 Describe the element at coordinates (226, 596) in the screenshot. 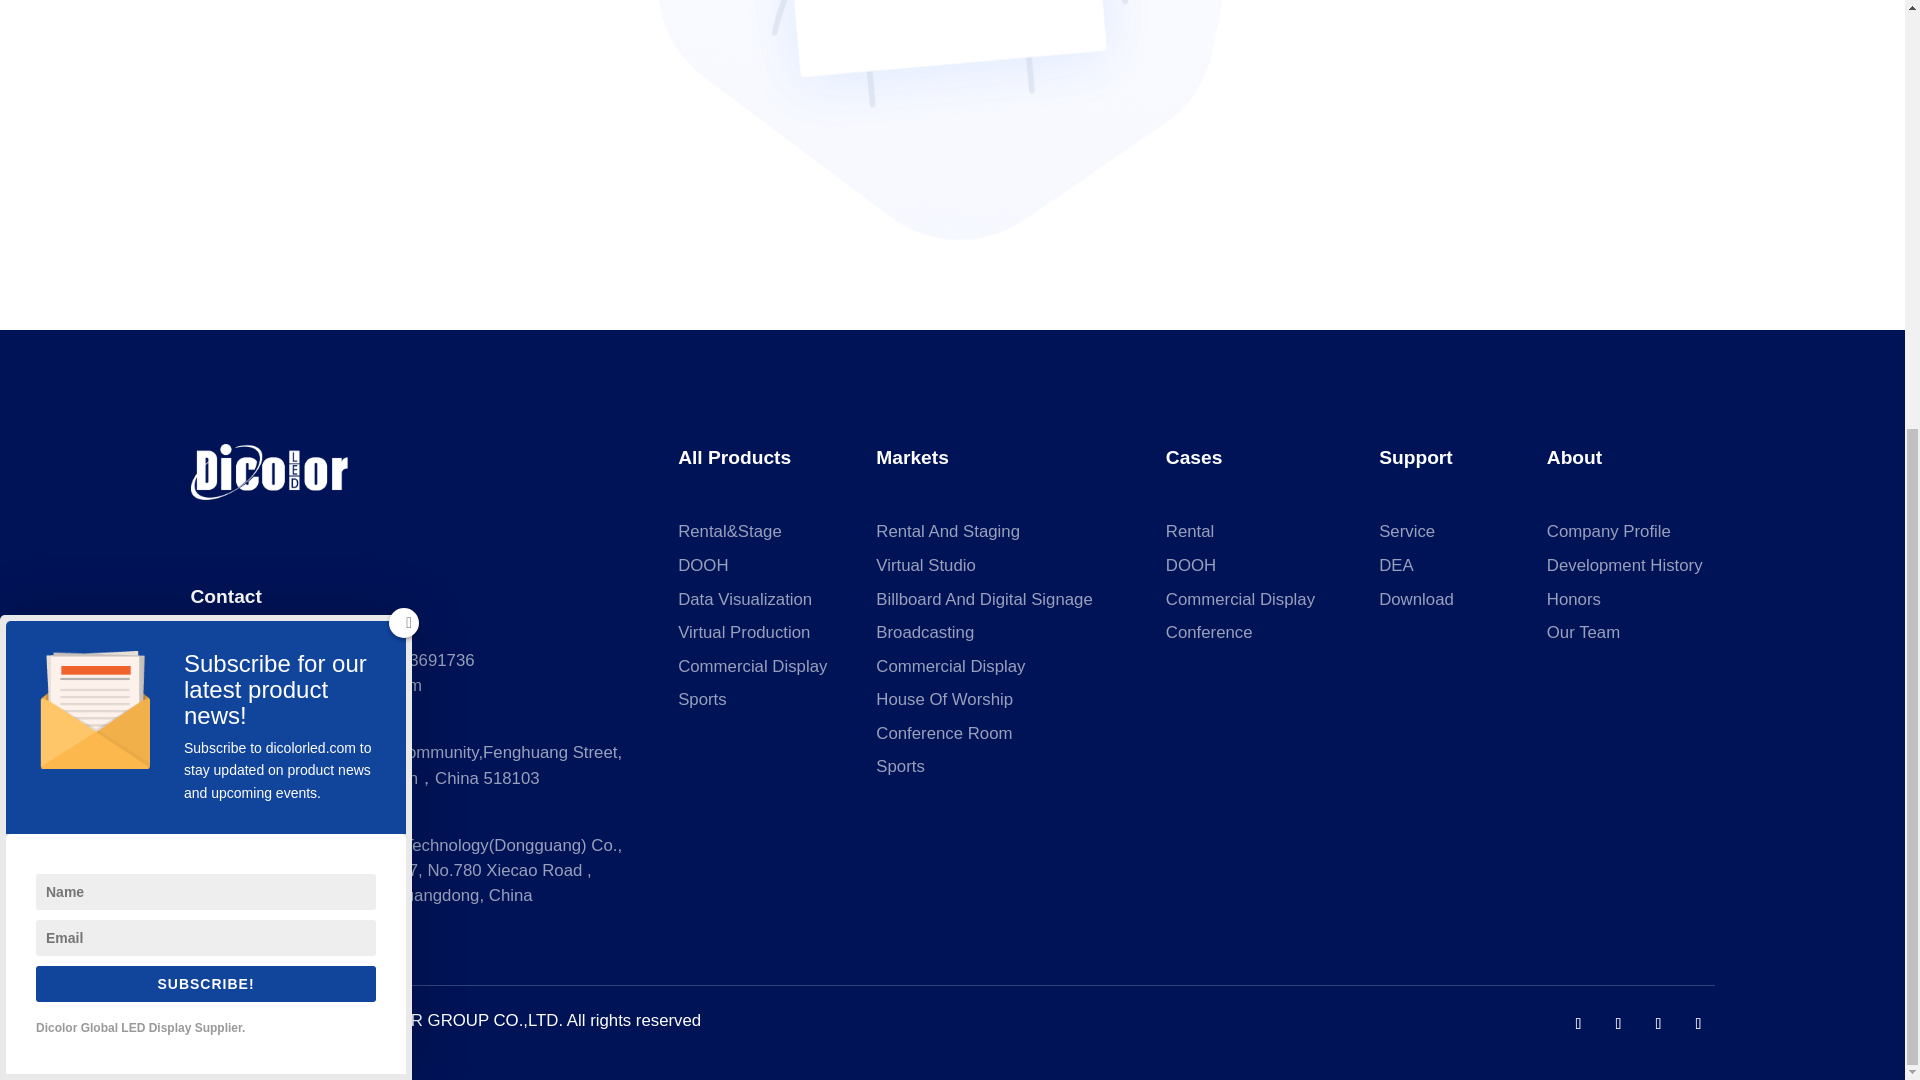

I see `Contact` at that location.